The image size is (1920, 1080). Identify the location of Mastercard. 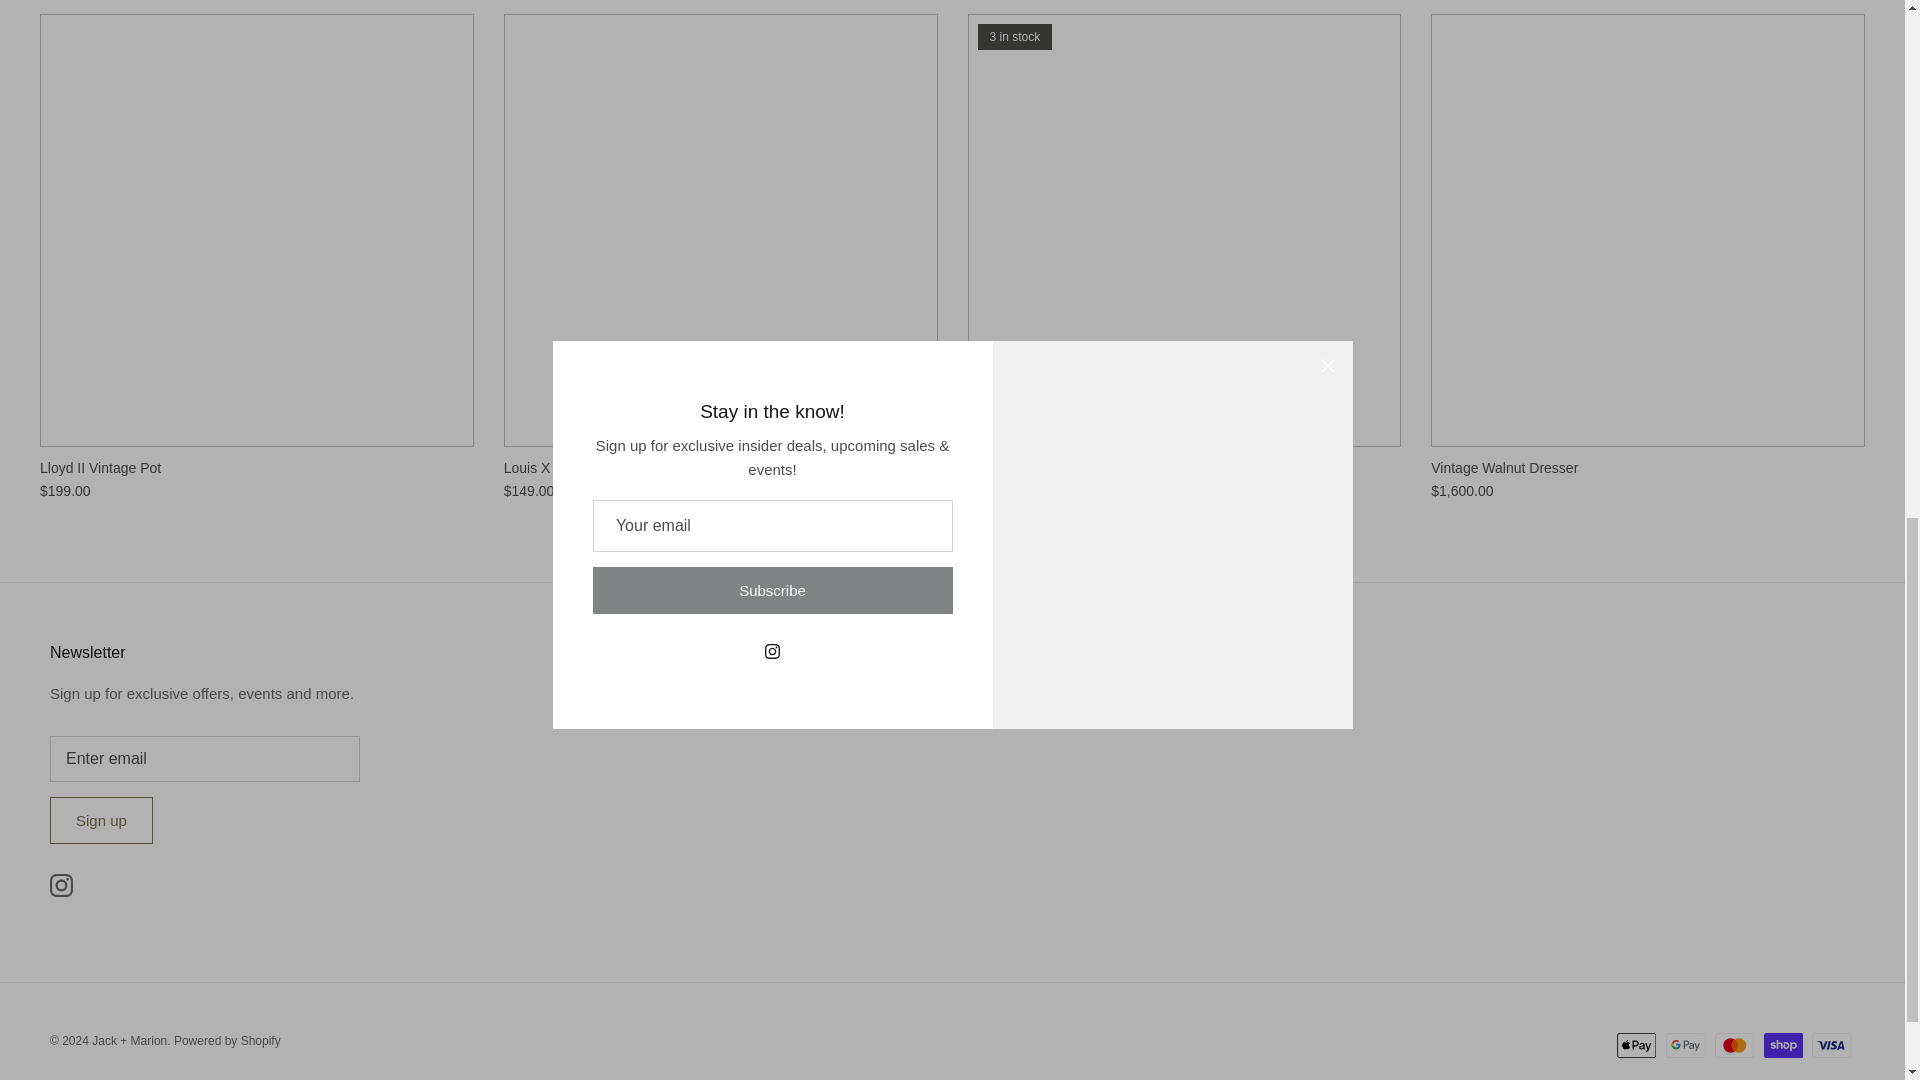
(1734, 1045).